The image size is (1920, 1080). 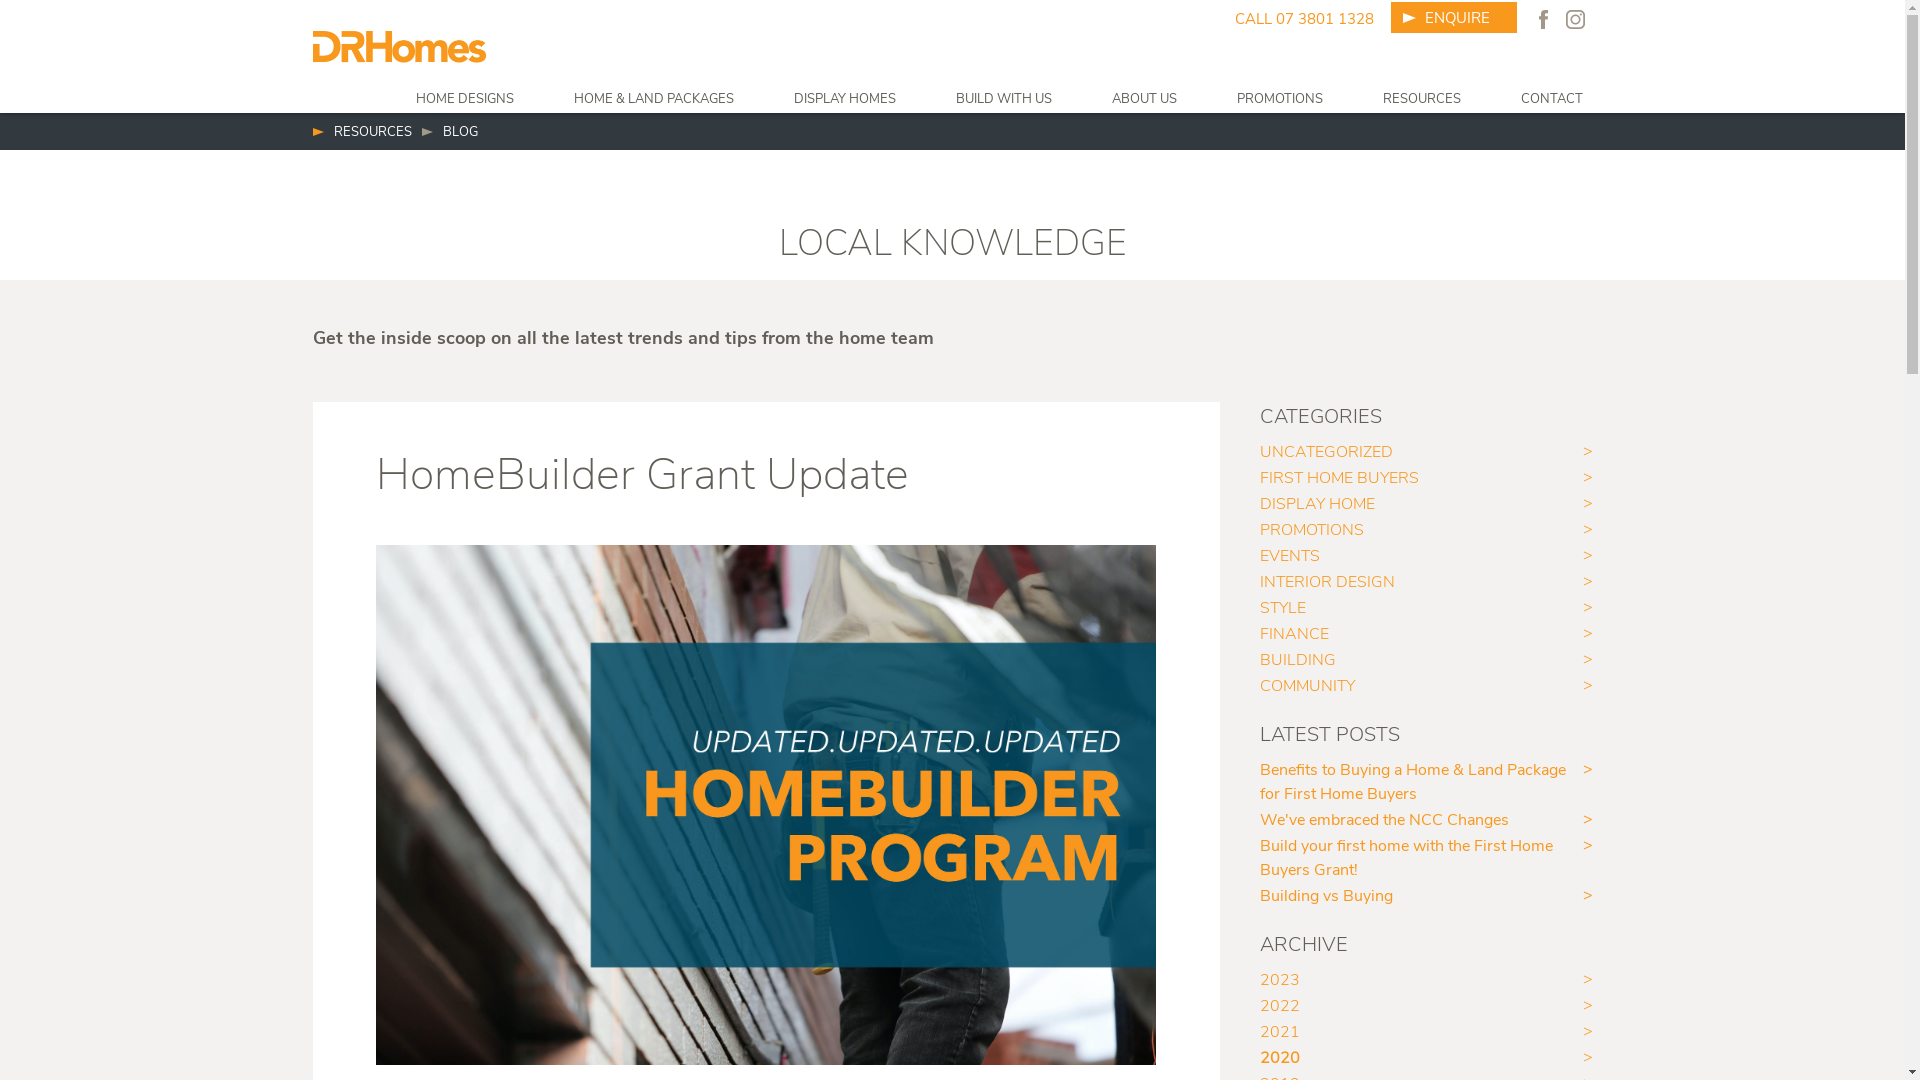 I want to click on 2021, so click(x=1426, y=1032).